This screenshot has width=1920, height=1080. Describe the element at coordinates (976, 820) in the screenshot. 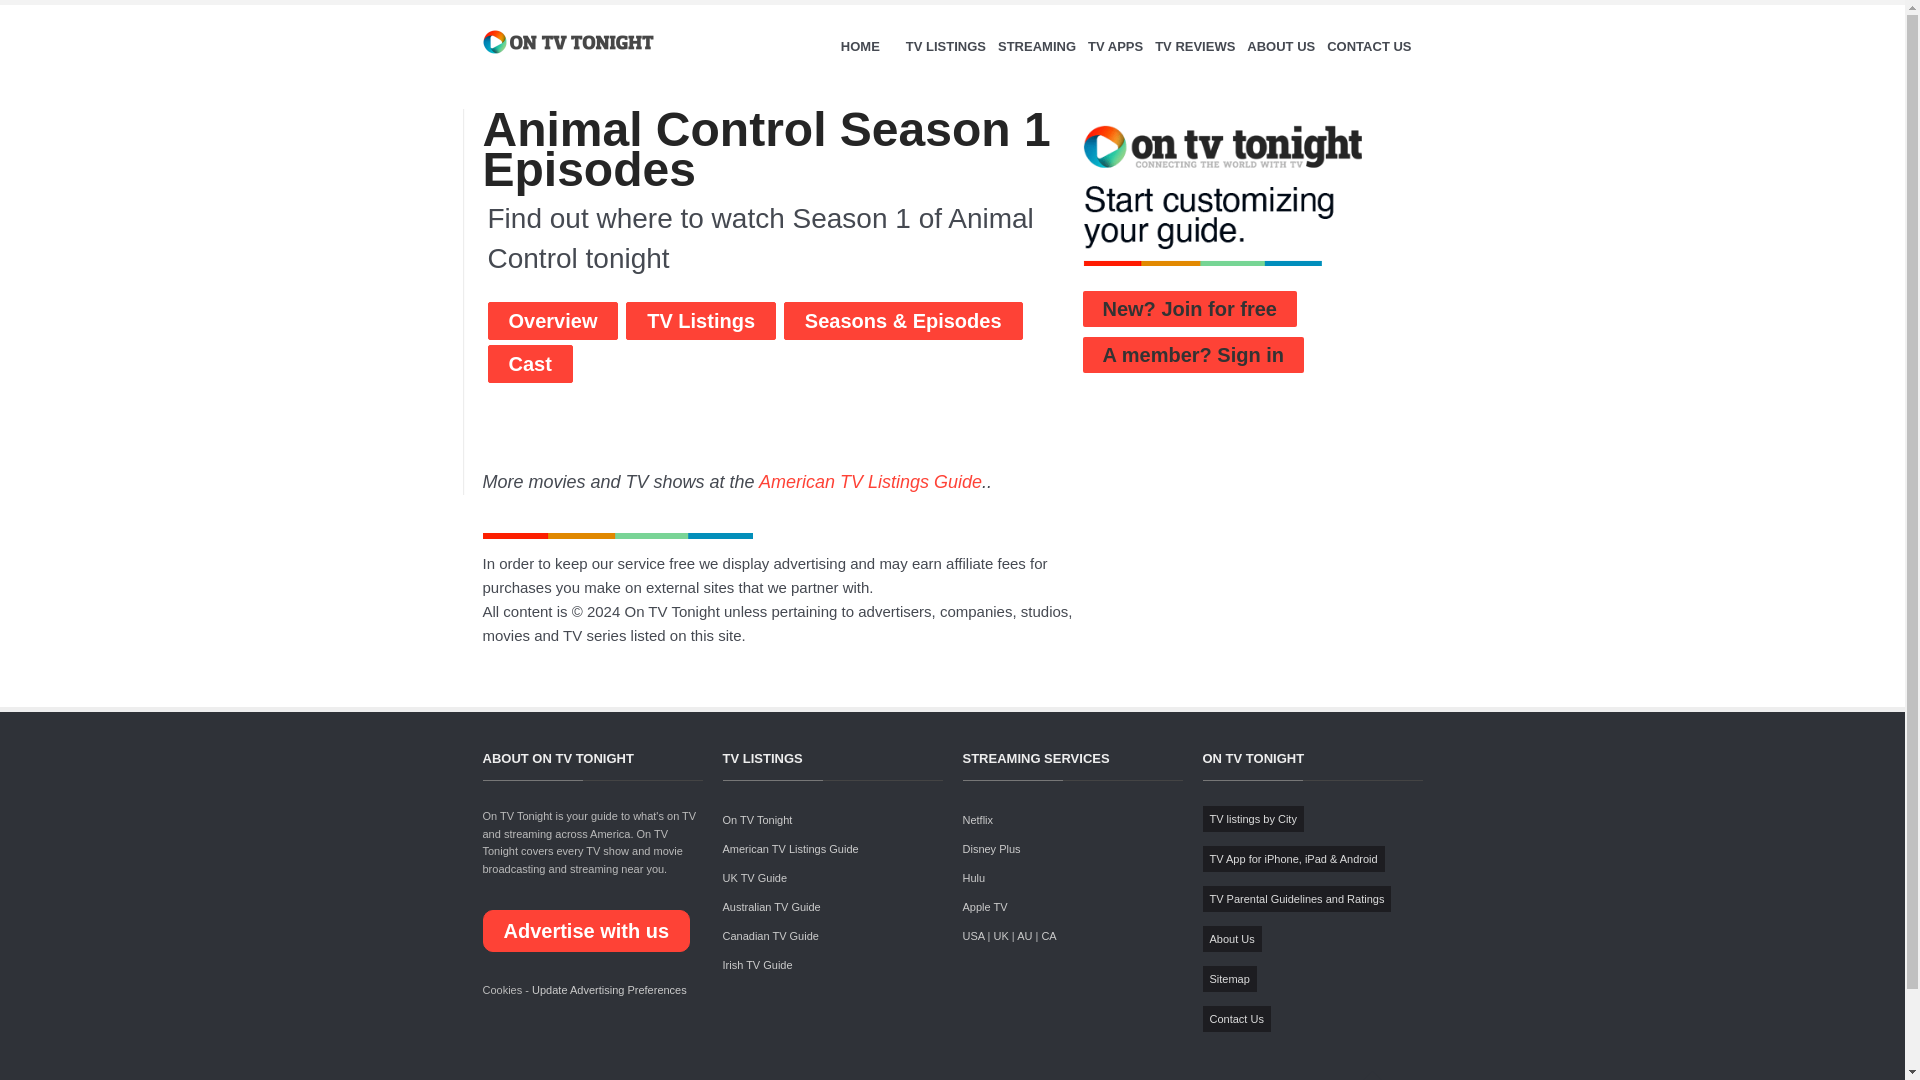

I see `Netflix` at that location.